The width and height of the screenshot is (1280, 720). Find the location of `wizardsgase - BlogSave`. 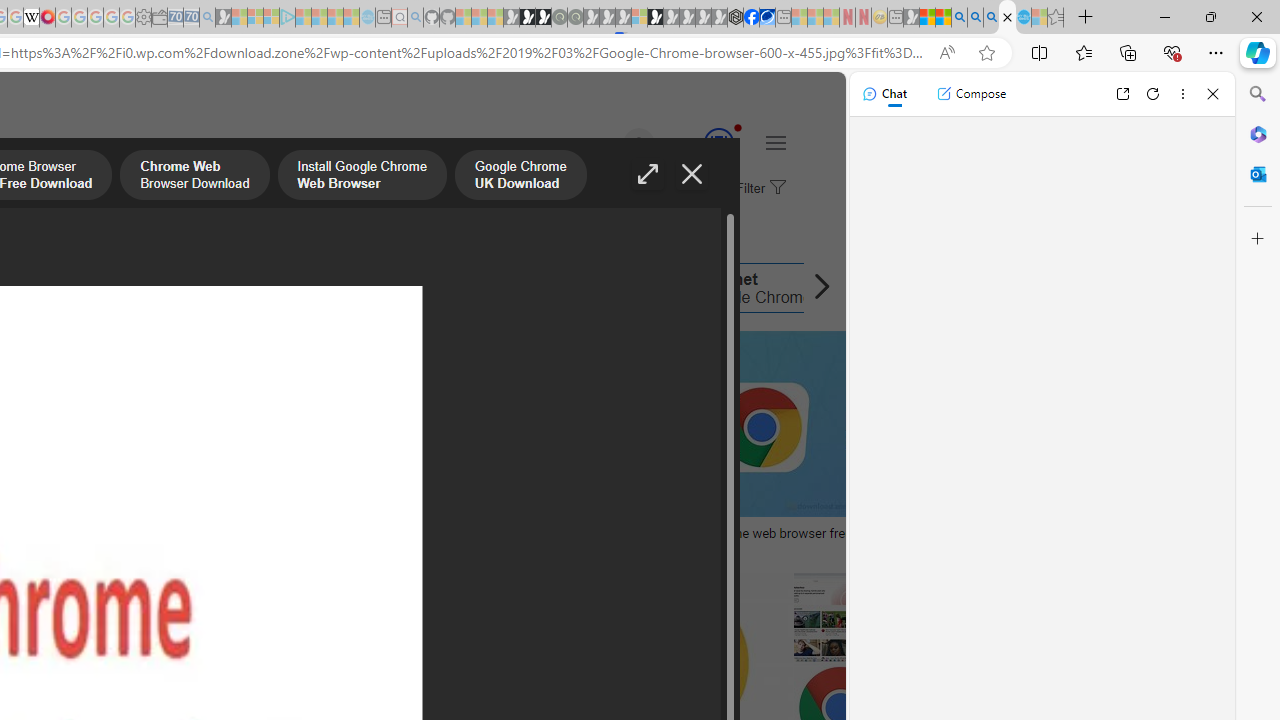

wizardsgase - BlogSave is located at coordinates (208, 448).